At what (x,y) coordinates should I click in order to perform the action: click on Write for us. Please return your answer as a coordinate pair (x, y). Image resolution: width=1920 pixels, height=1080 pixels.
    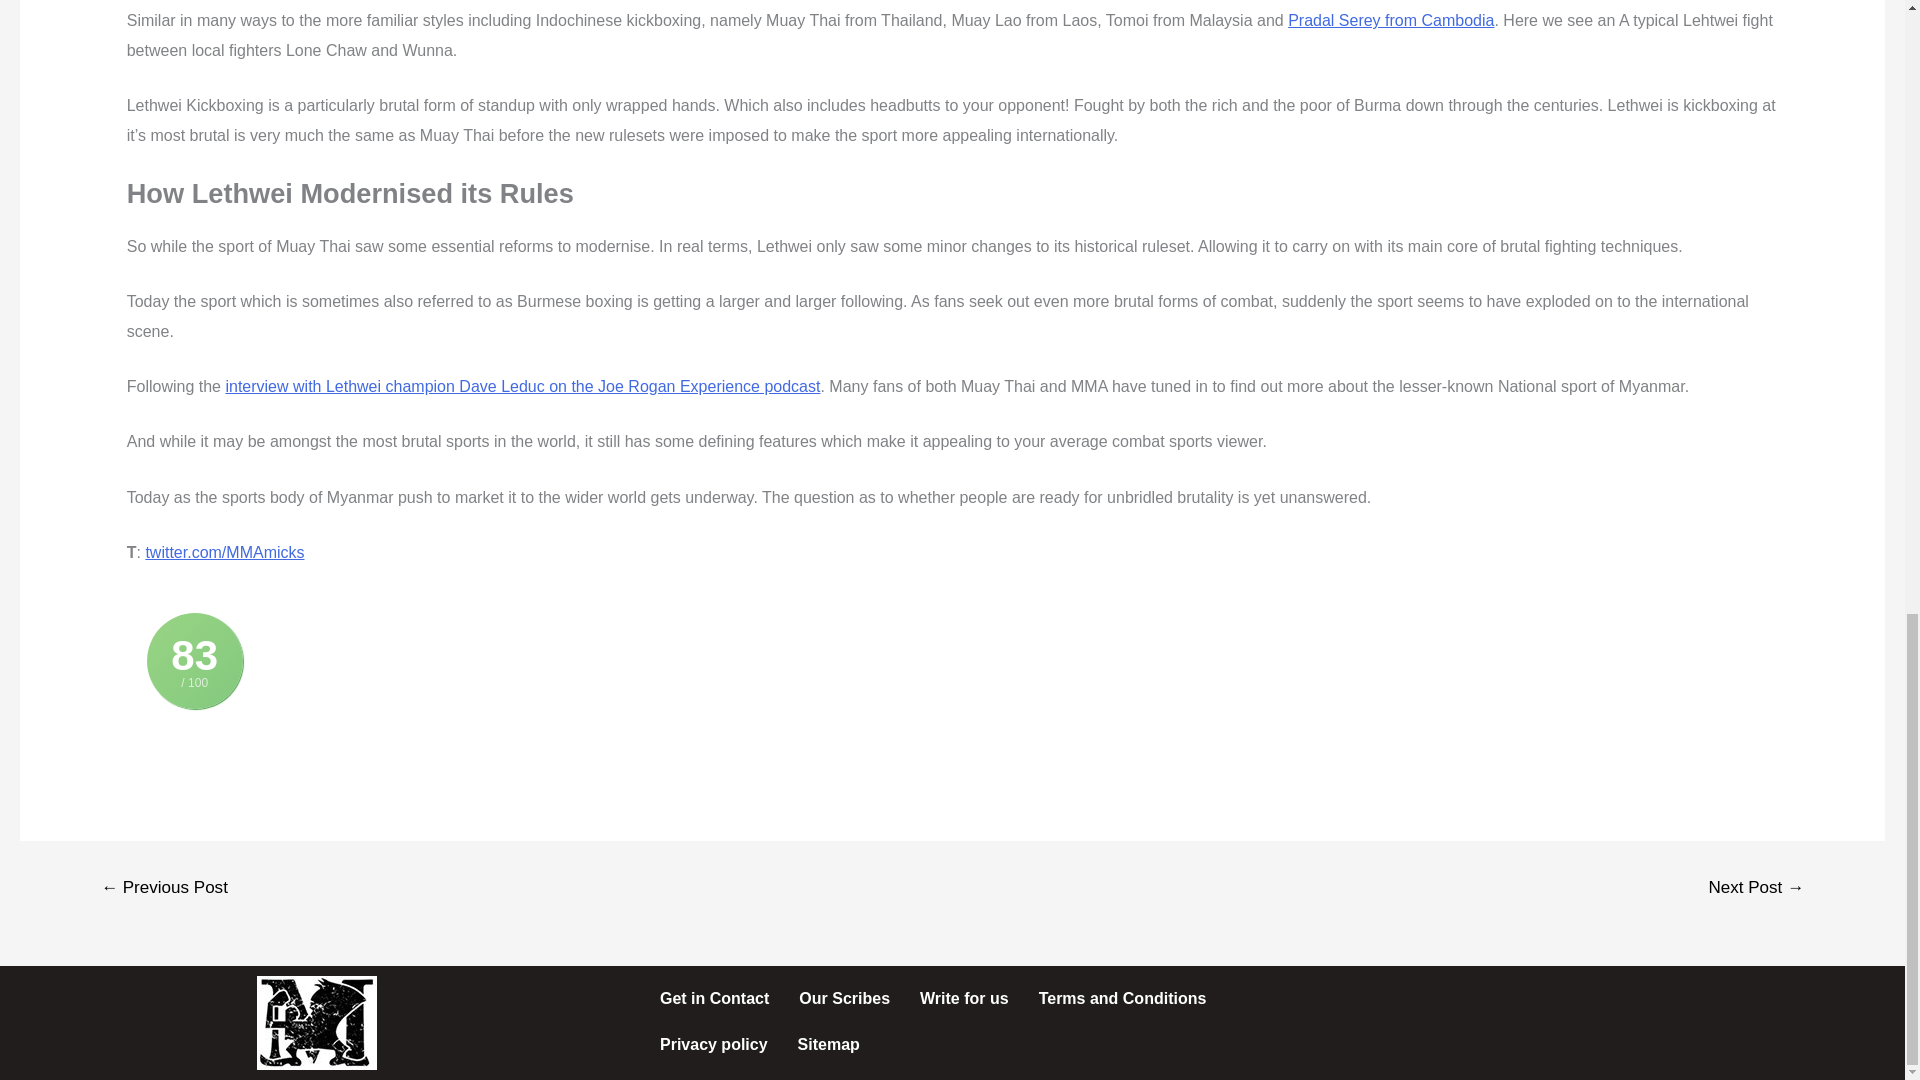
    Looking at the image, I should click on (964, 998).